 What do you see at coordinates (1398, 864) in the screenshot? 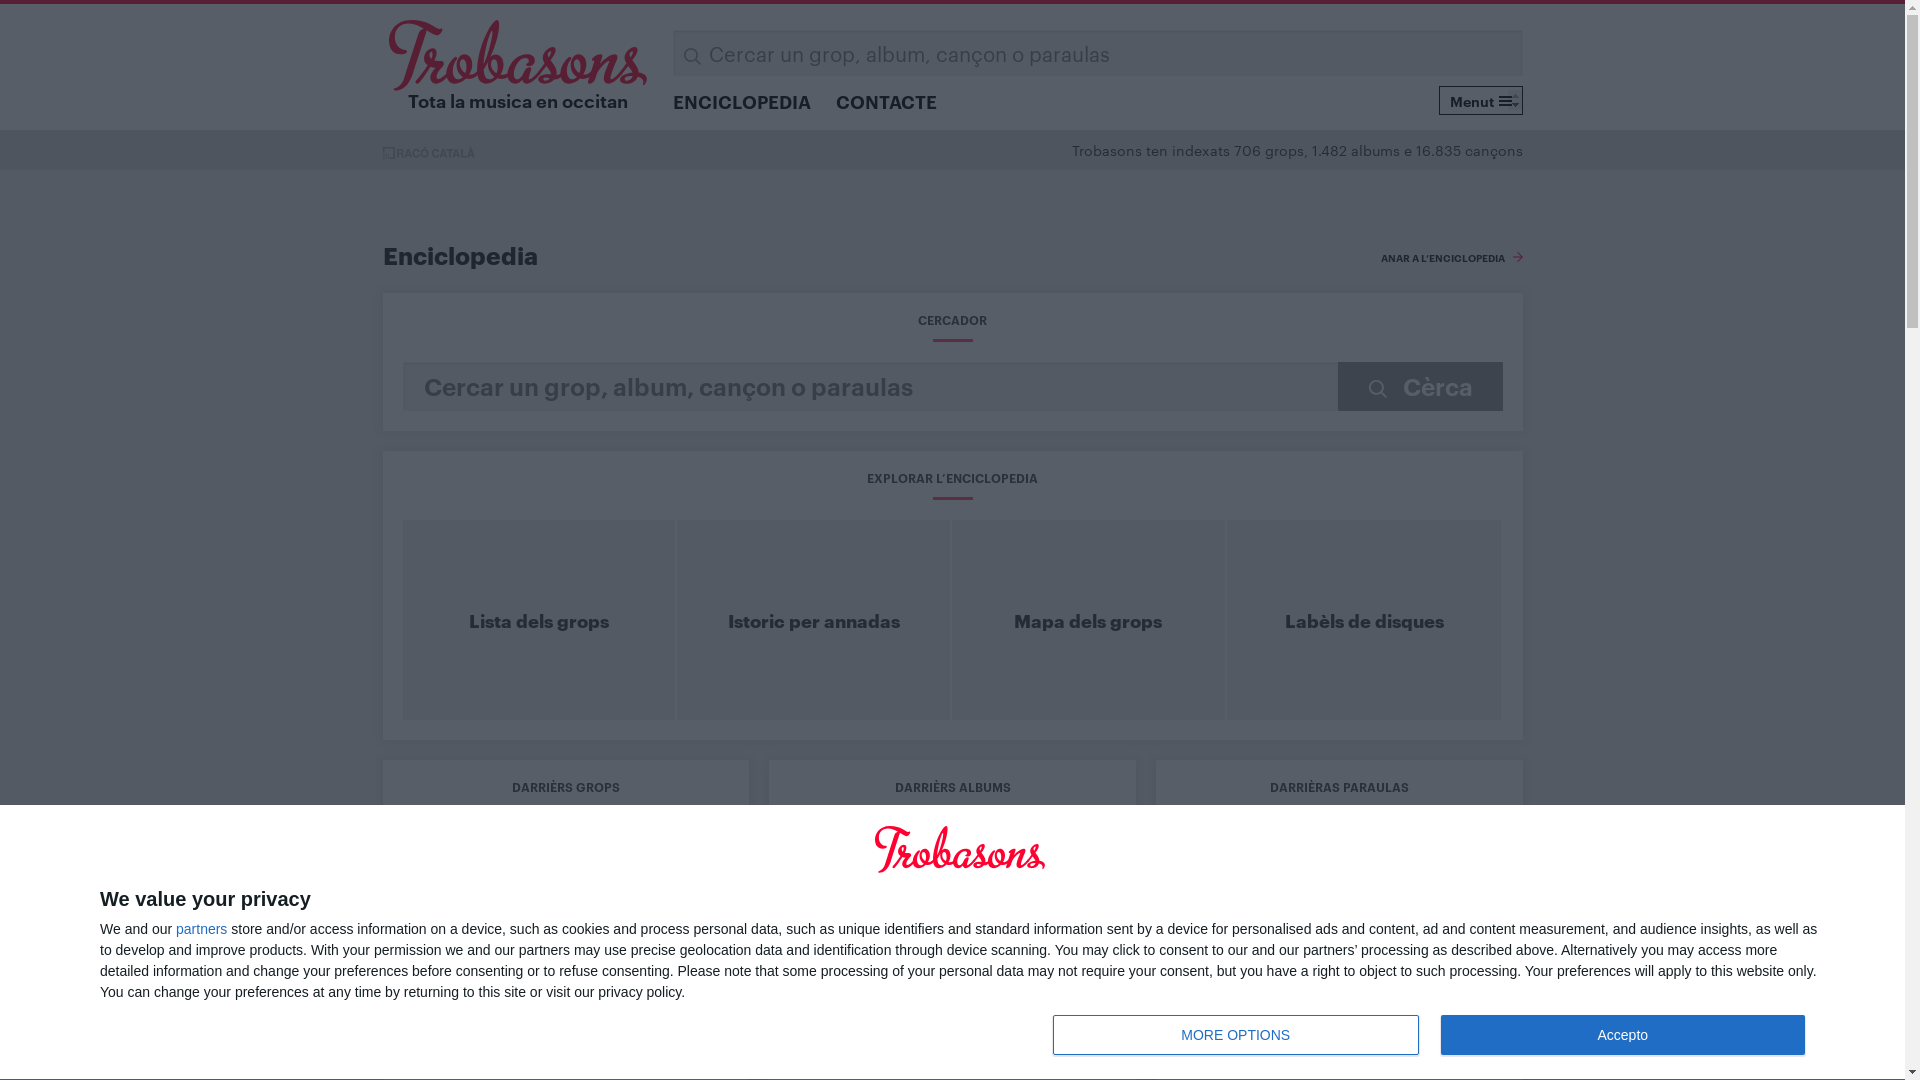
I see `Imatge grafic` at bounding box center [1398, 864].